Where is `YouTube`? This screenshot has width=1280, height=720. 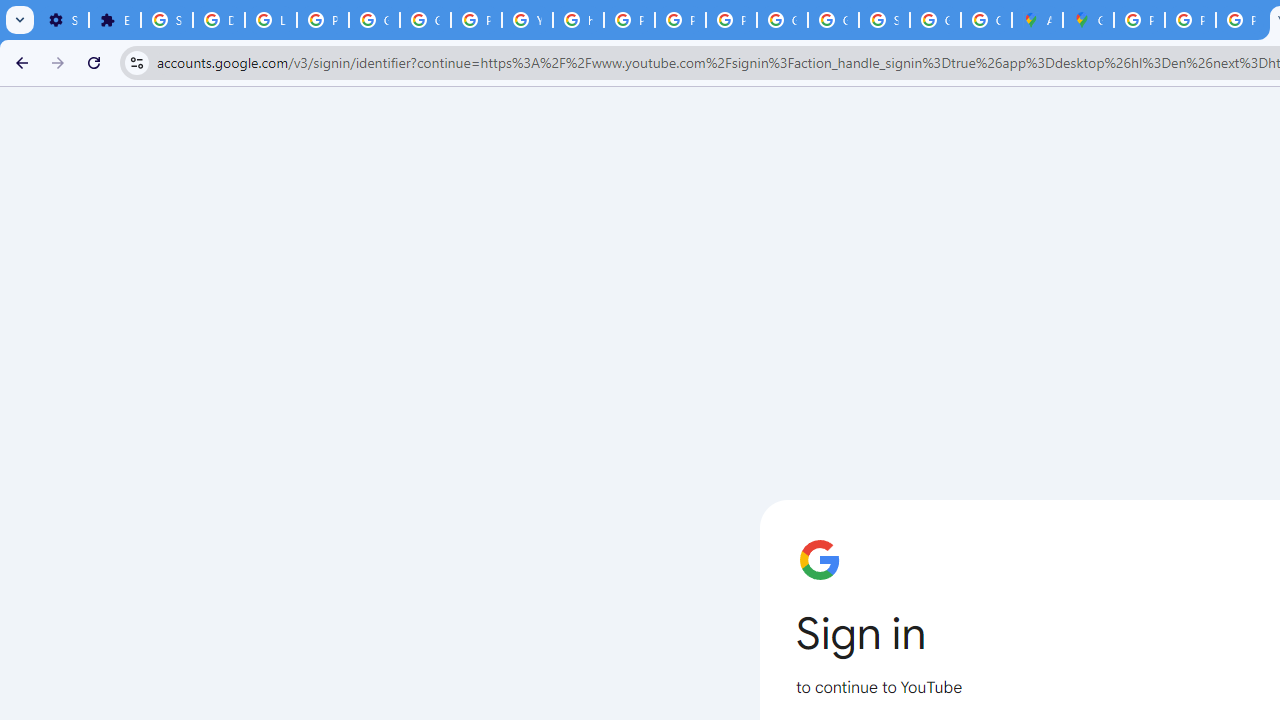
YouTube is located at coordinates (526, 20).